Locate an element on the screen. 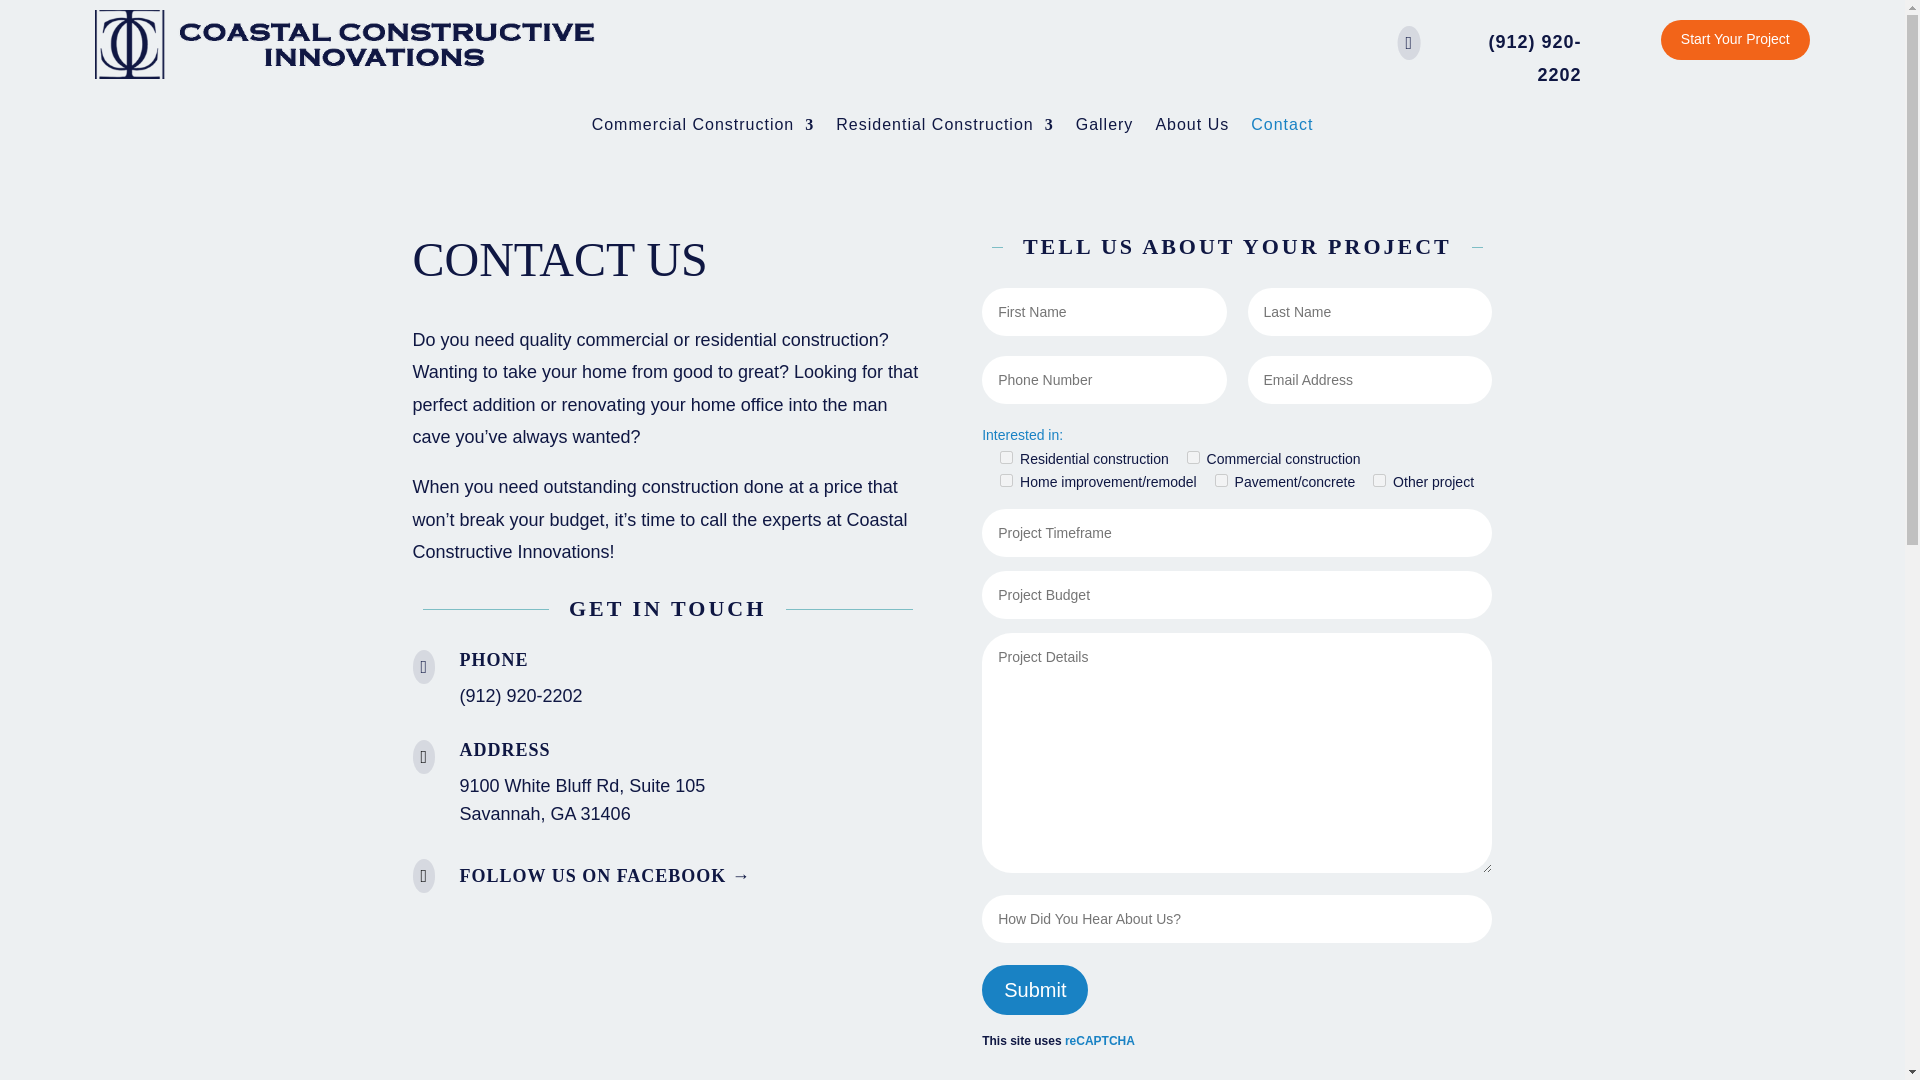  Commercial Construction is located at coordinates (702, 128).